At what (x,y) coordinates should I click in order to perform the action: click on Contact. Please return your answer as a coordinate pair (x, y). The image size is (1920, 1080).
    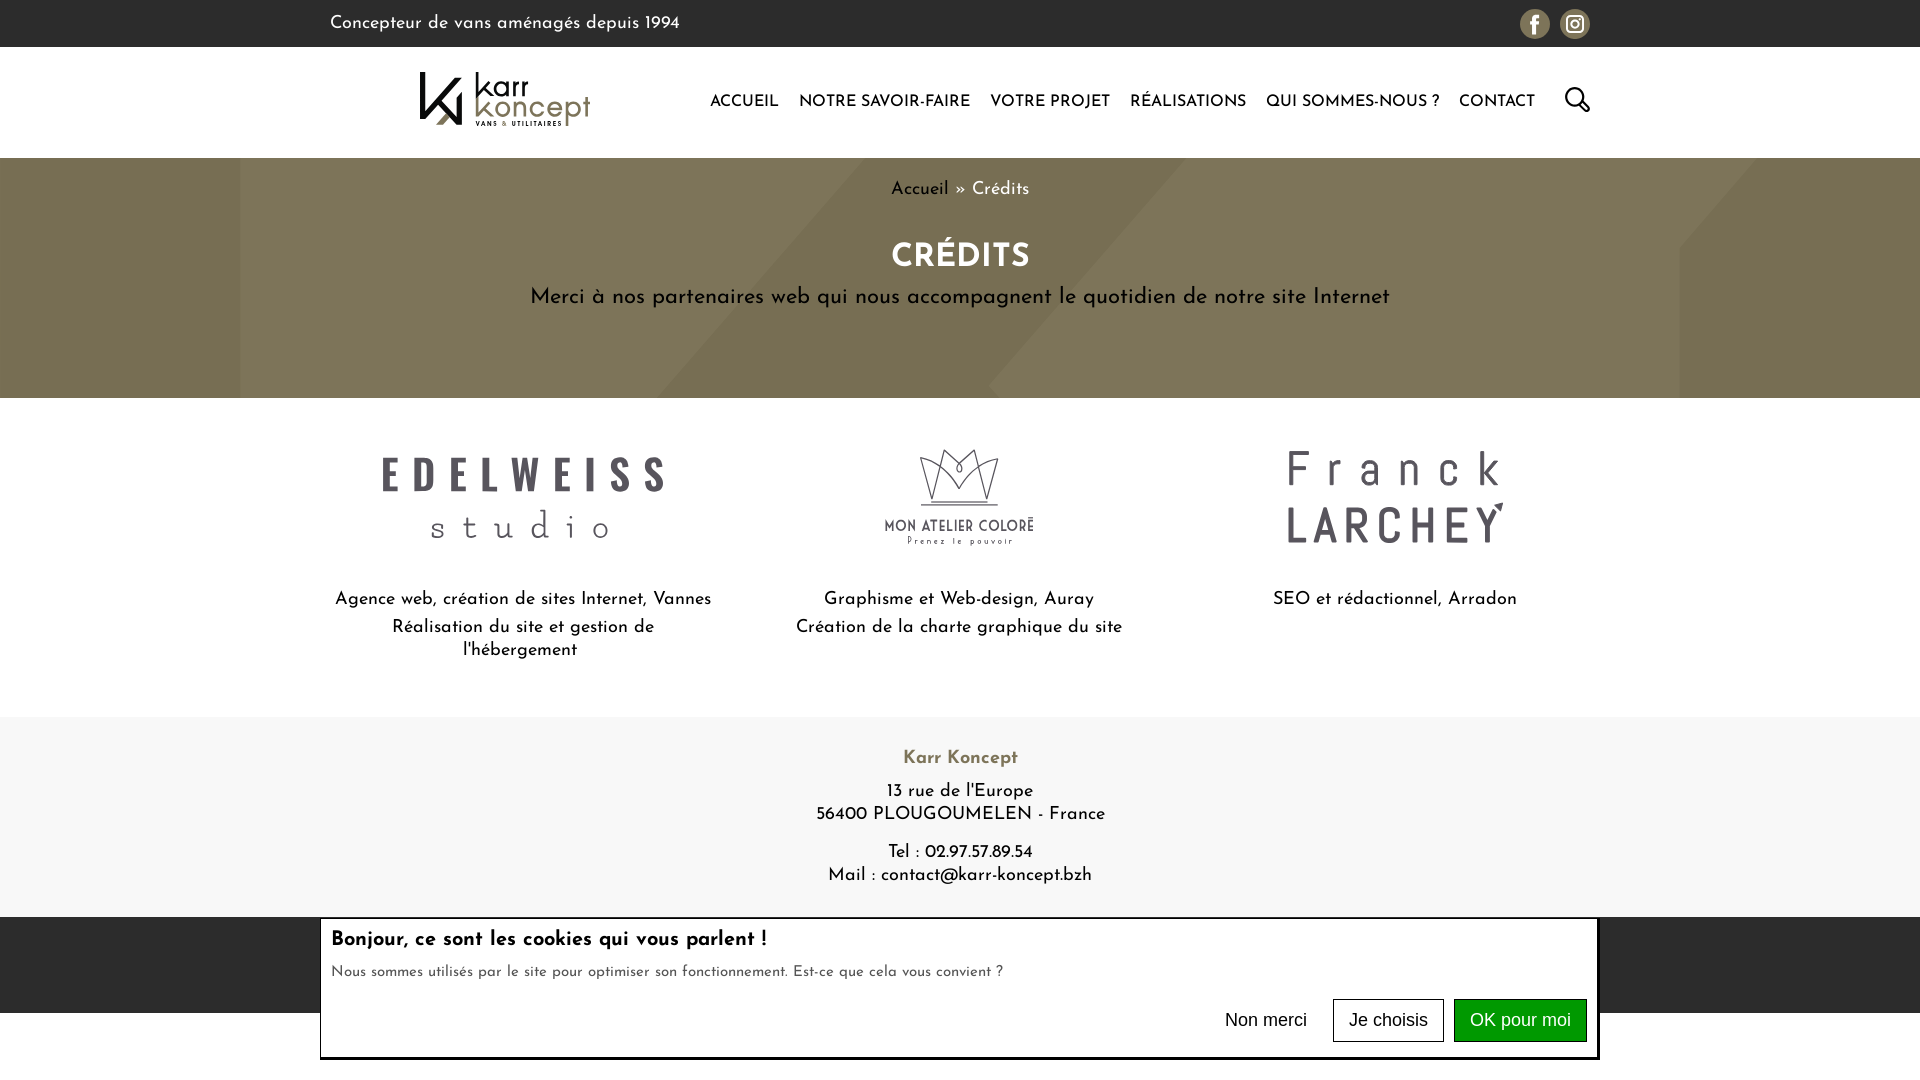
    Looking at the image, I should click on (1194, 948).